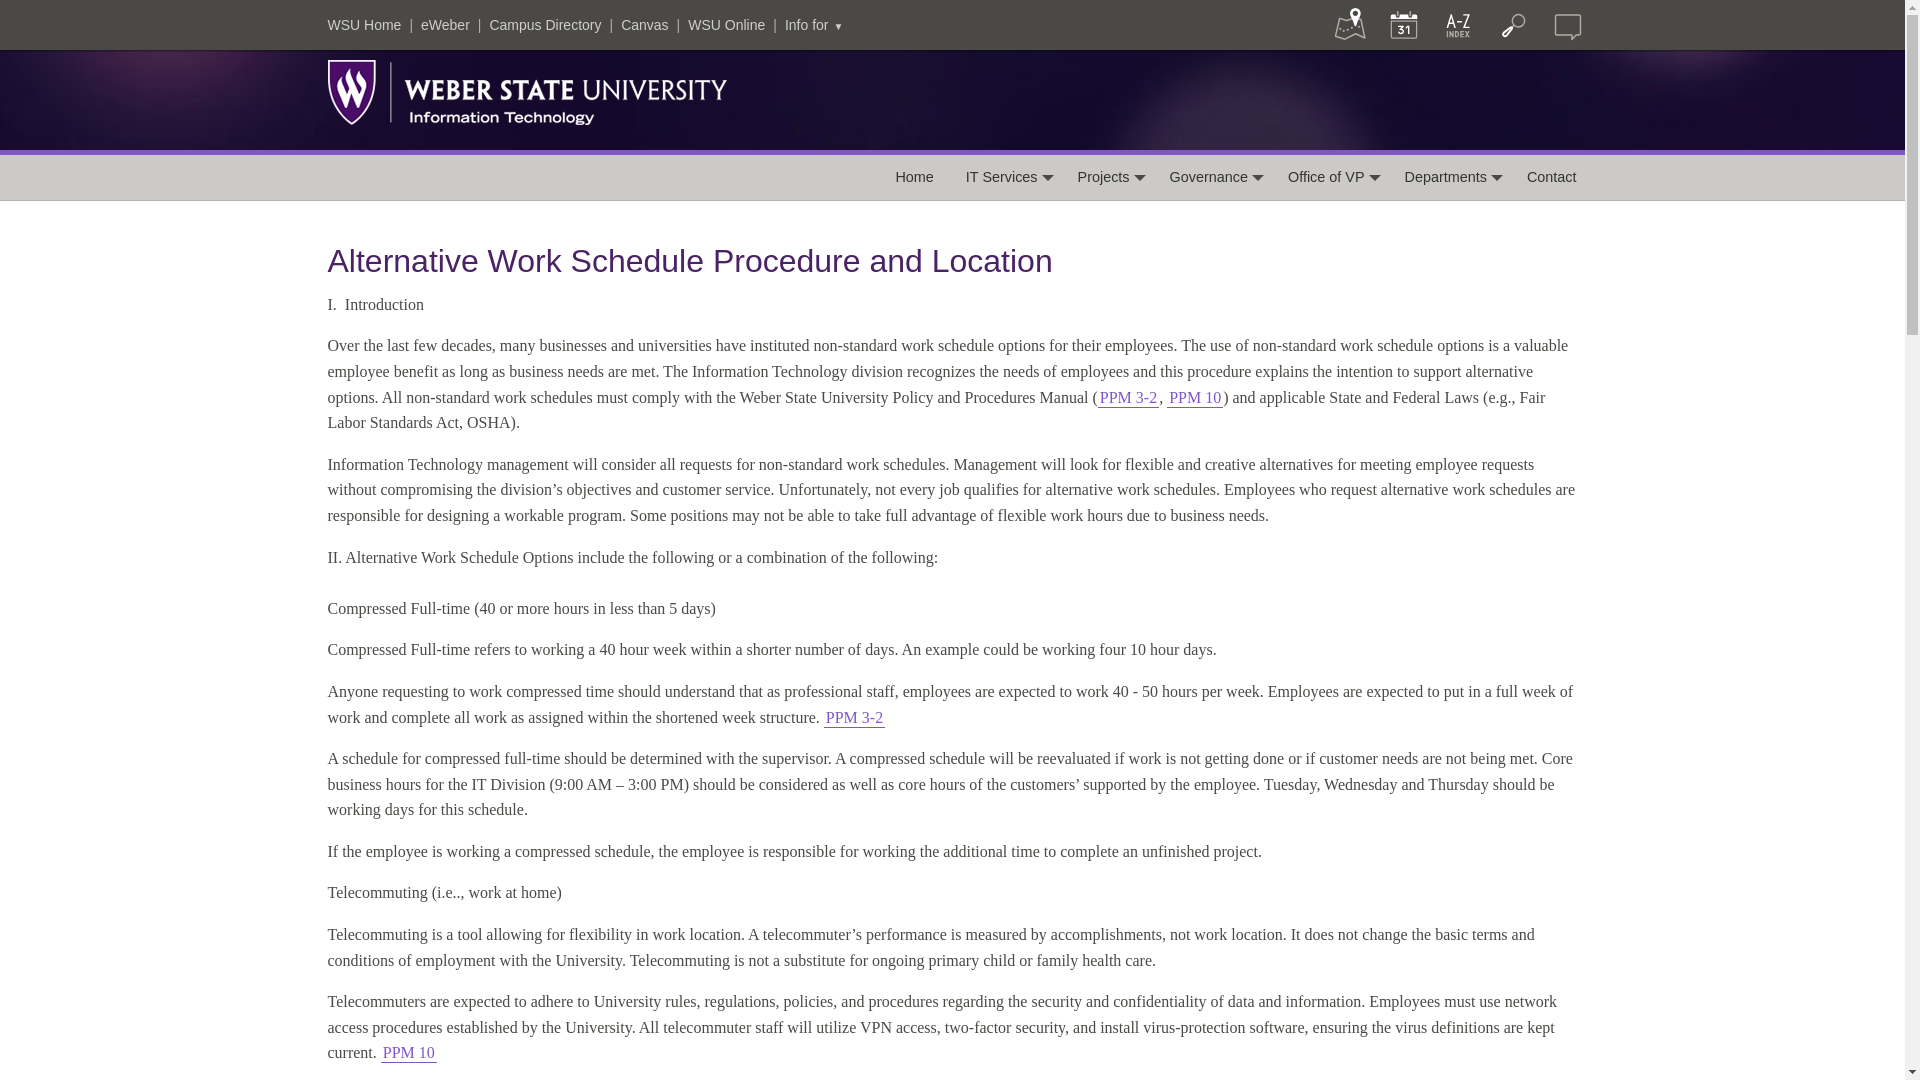 This screenshot has width=1920, height=1080. Describe the element at coordinates (814, 25) in the screenshot. I see `Info for` at that location.